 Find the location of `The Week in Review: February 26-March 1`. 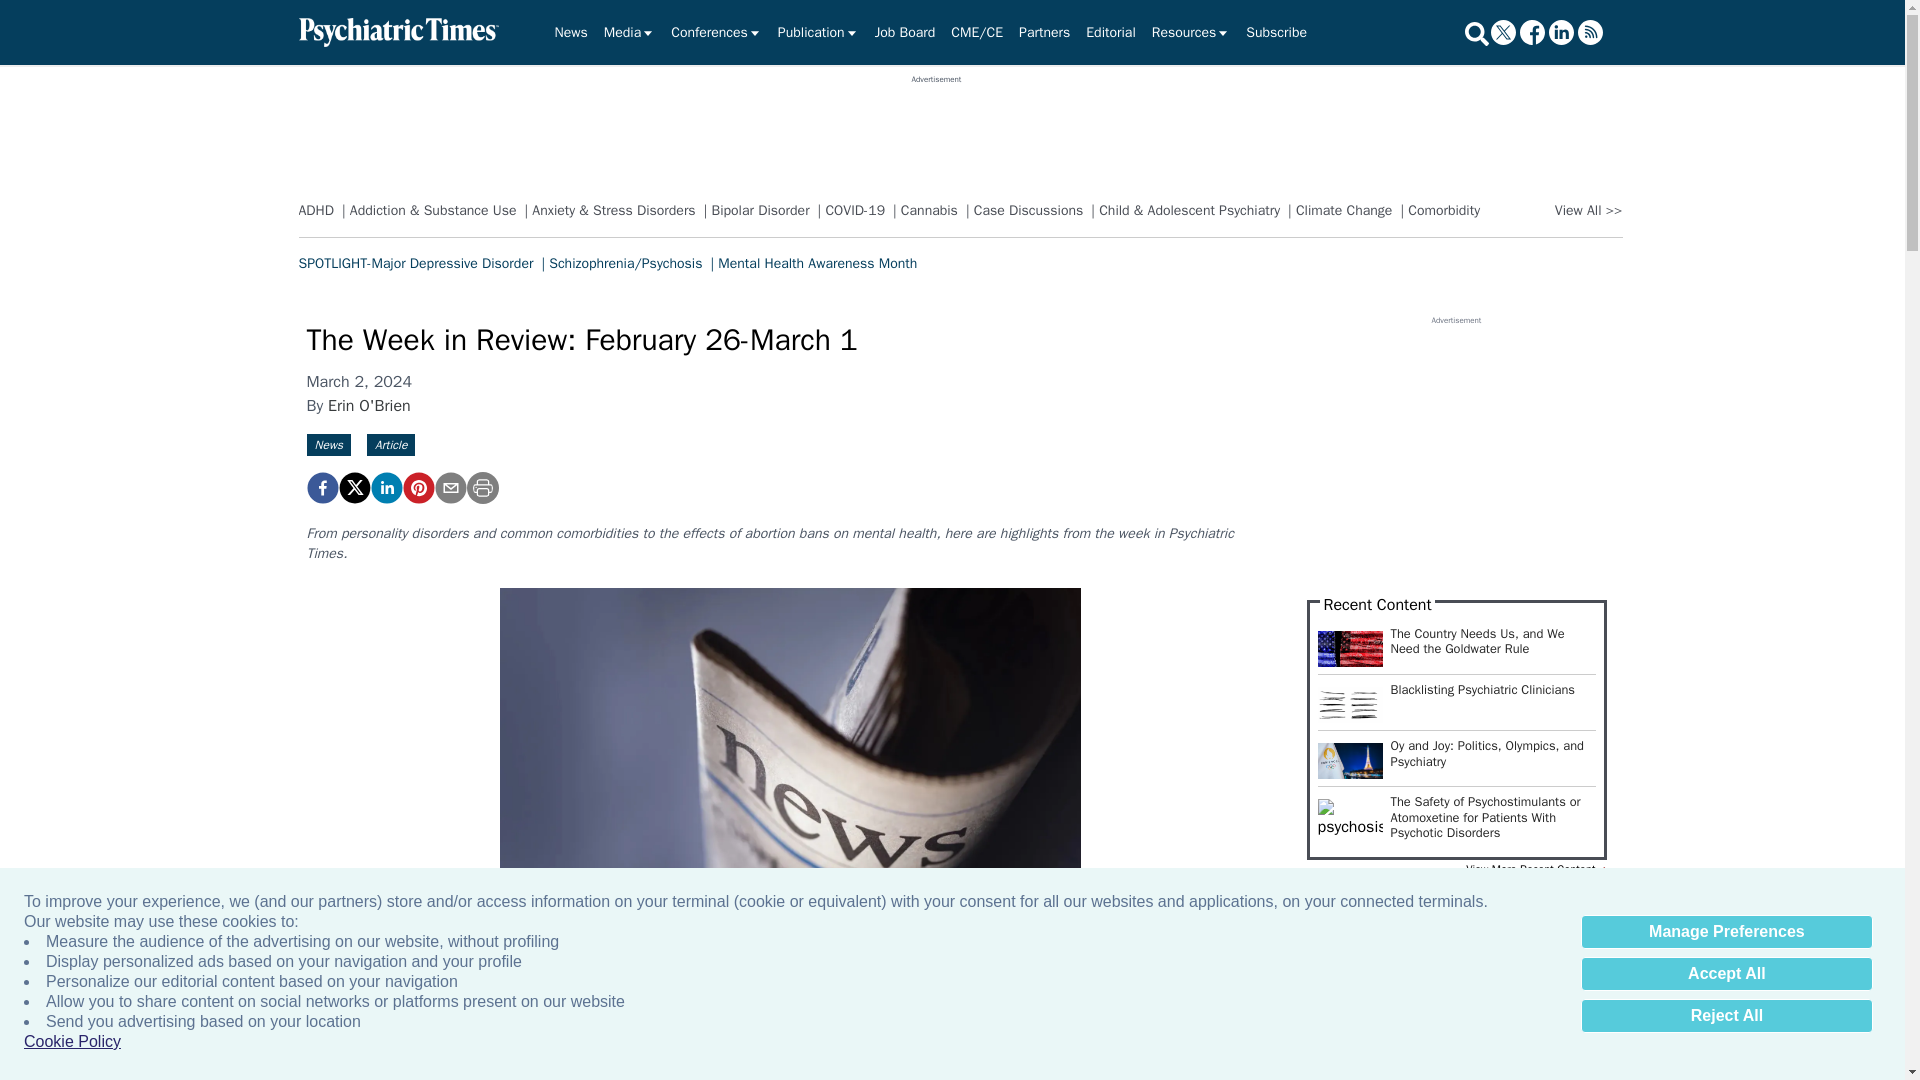

The Week in Review: February 26-March 1 is located at coordinates (417, 488).